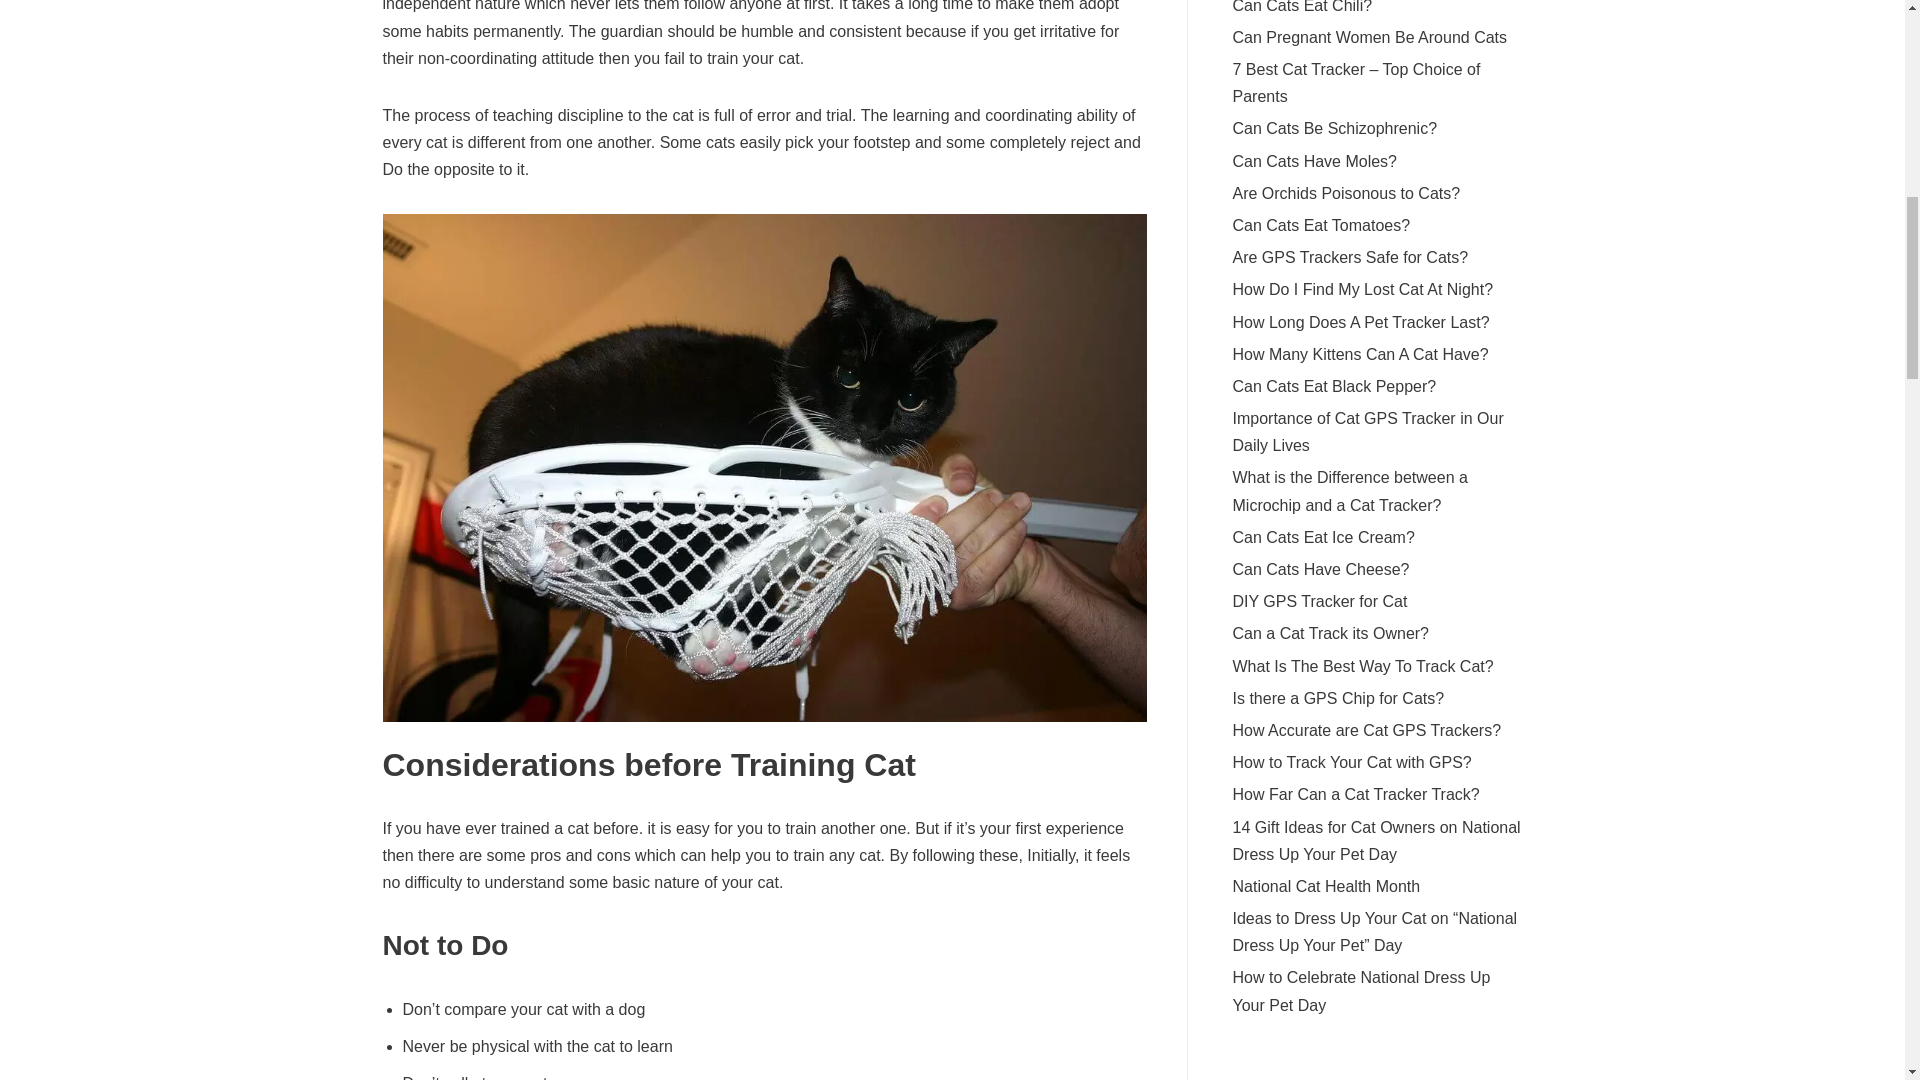 Image resolution: width=1920 pixels, height=1080 pixels. I want to click on Can Pregnant Women Be Around Cats, so click(1370, 38).